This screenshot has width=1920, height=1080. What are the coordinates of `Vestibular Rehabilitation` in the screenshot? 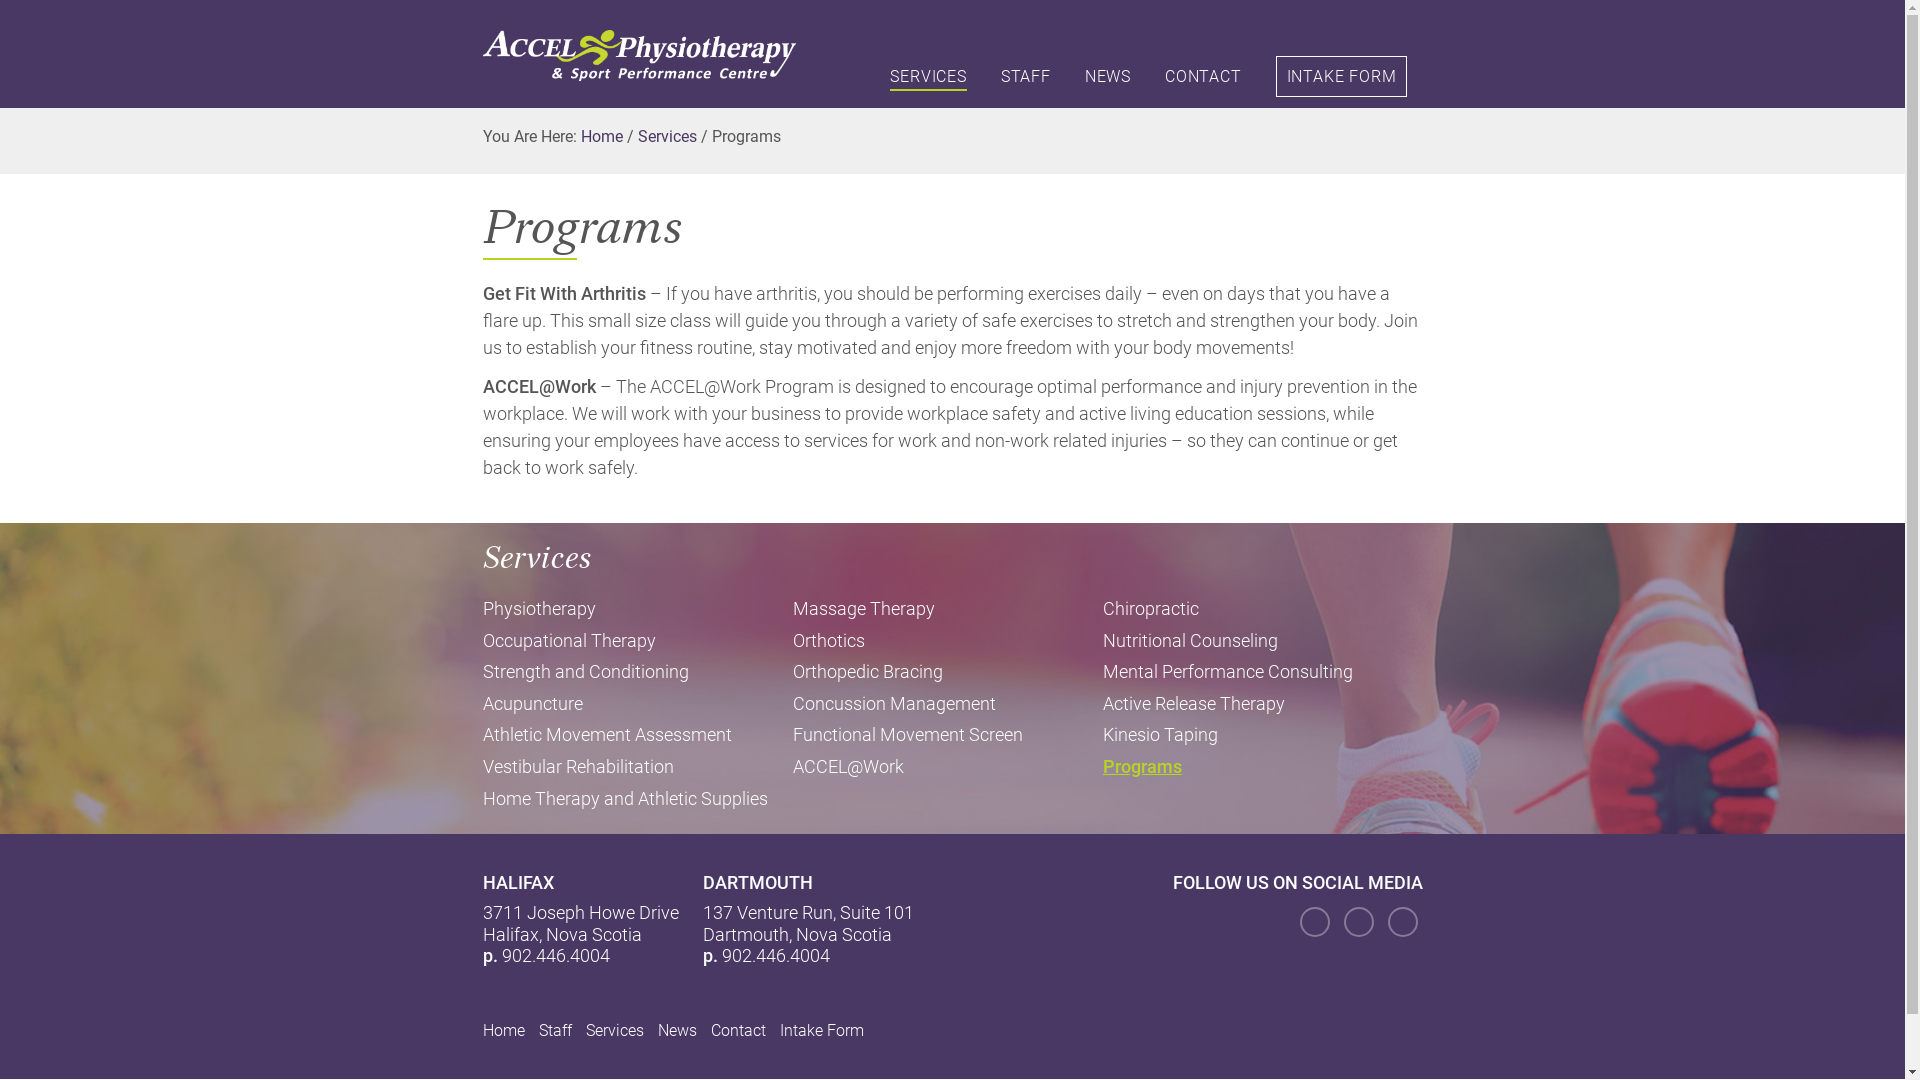 It's located at (637, 767).